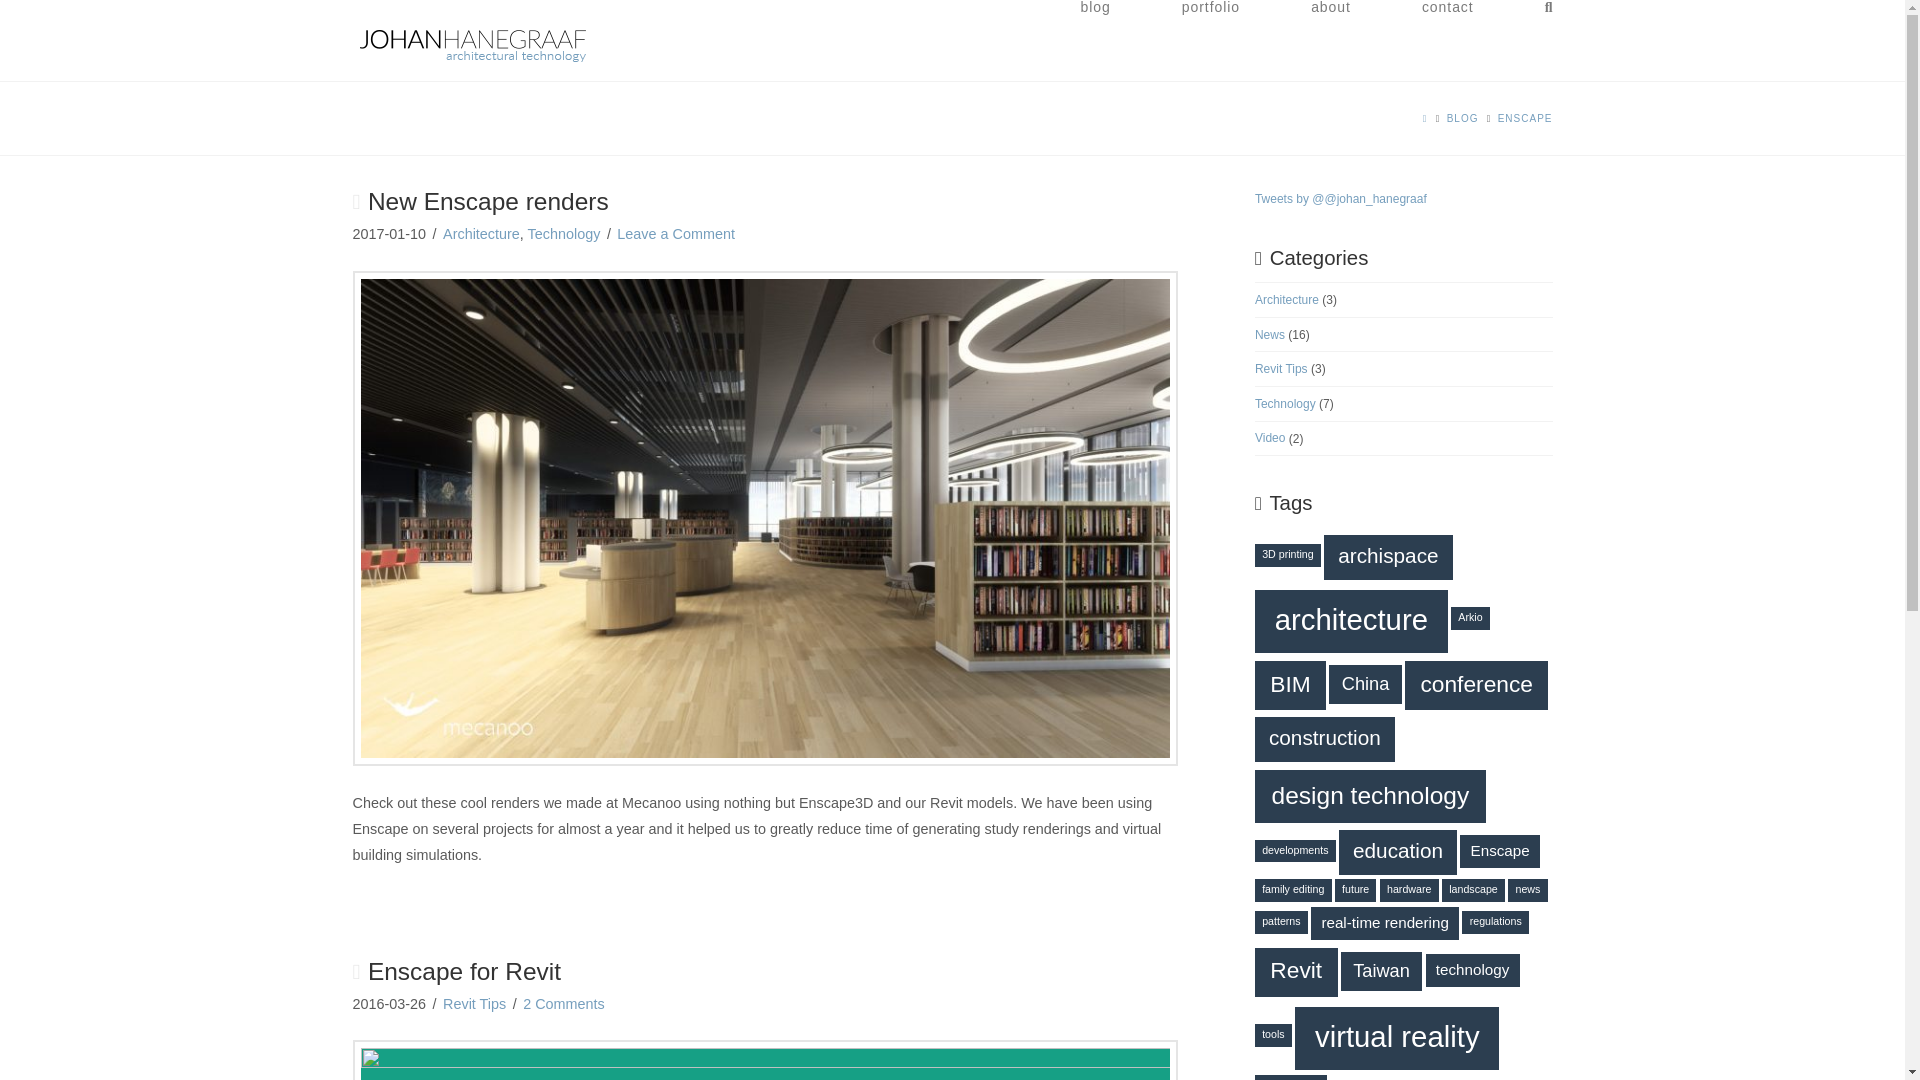 This screenshot has width=1920, height=1080. What do you see at coordinates (1370, 796) in the screenshot?
I see `design technology` at bounding box center [1370, 796].